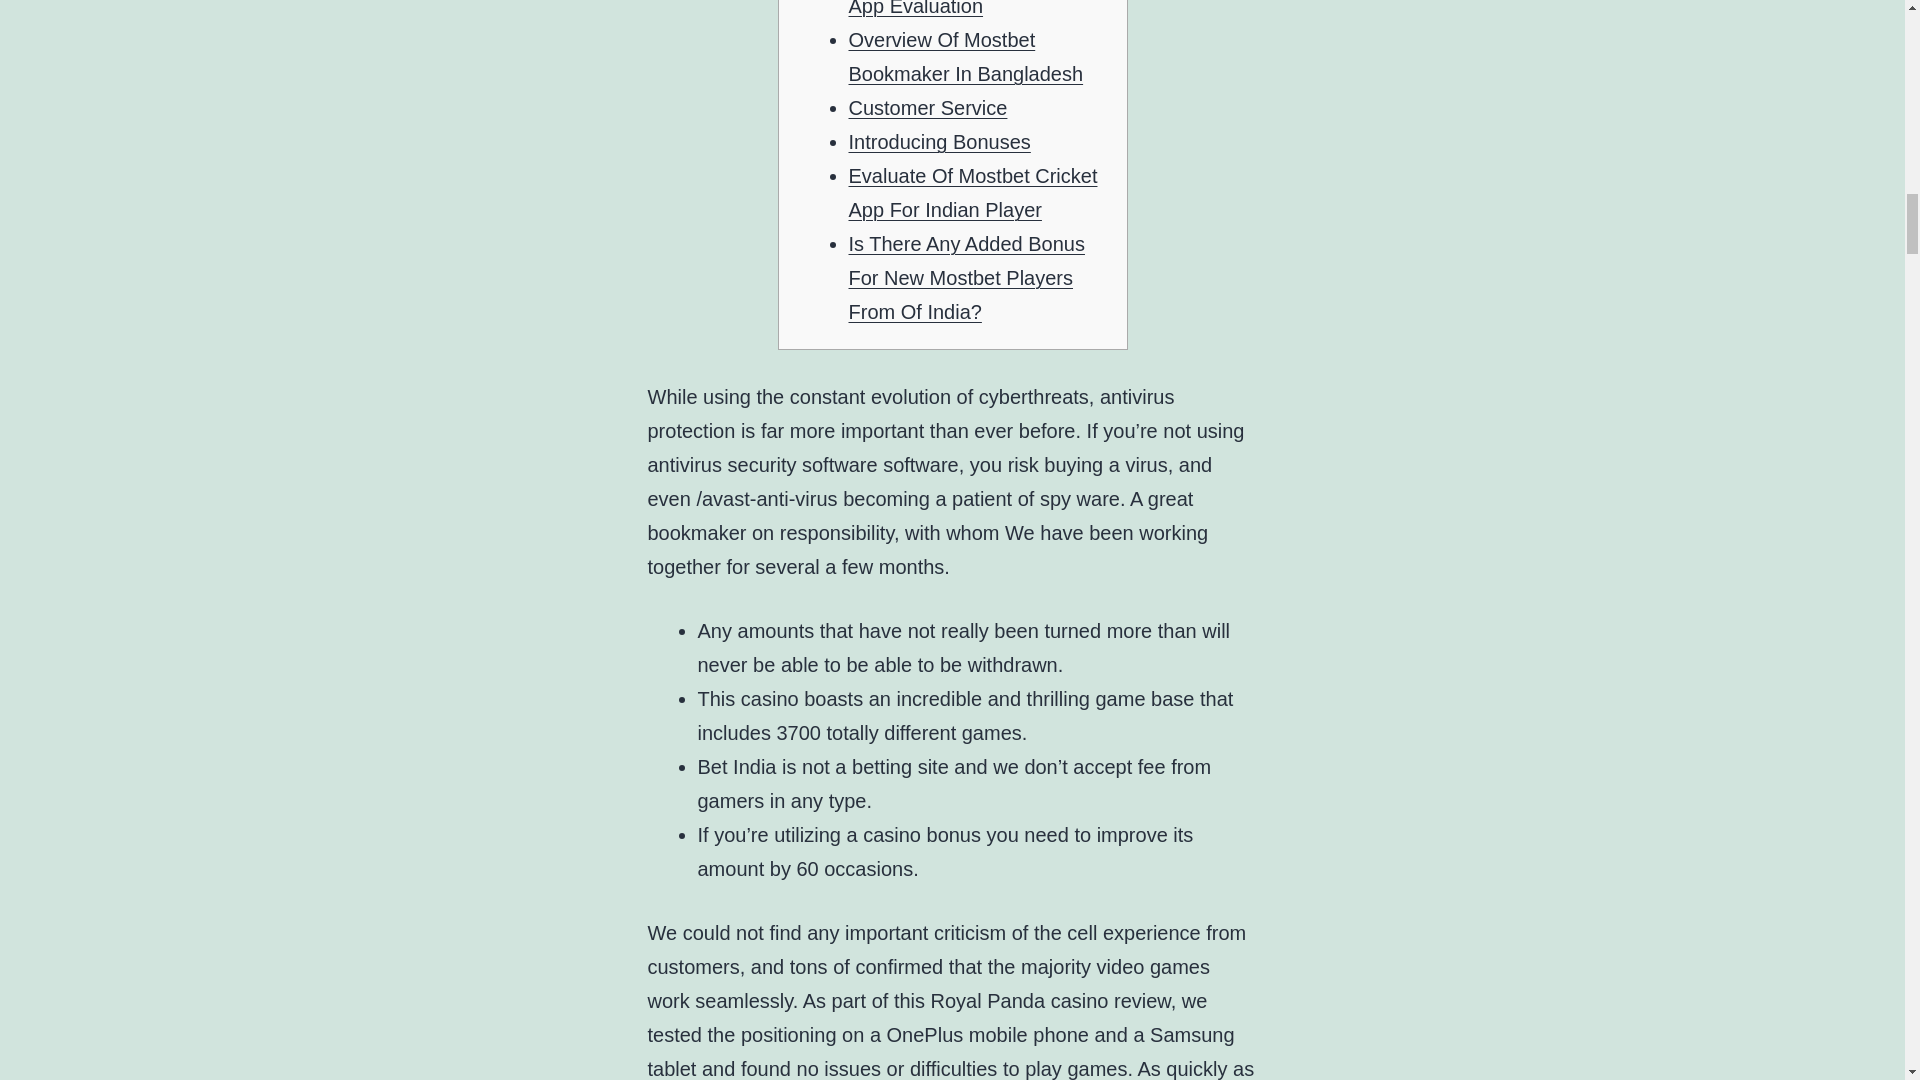  What do you see at coordinates (938, 142) in the screenshot?
I see `Introducing Bonuses` at bounding box center [938, 142].